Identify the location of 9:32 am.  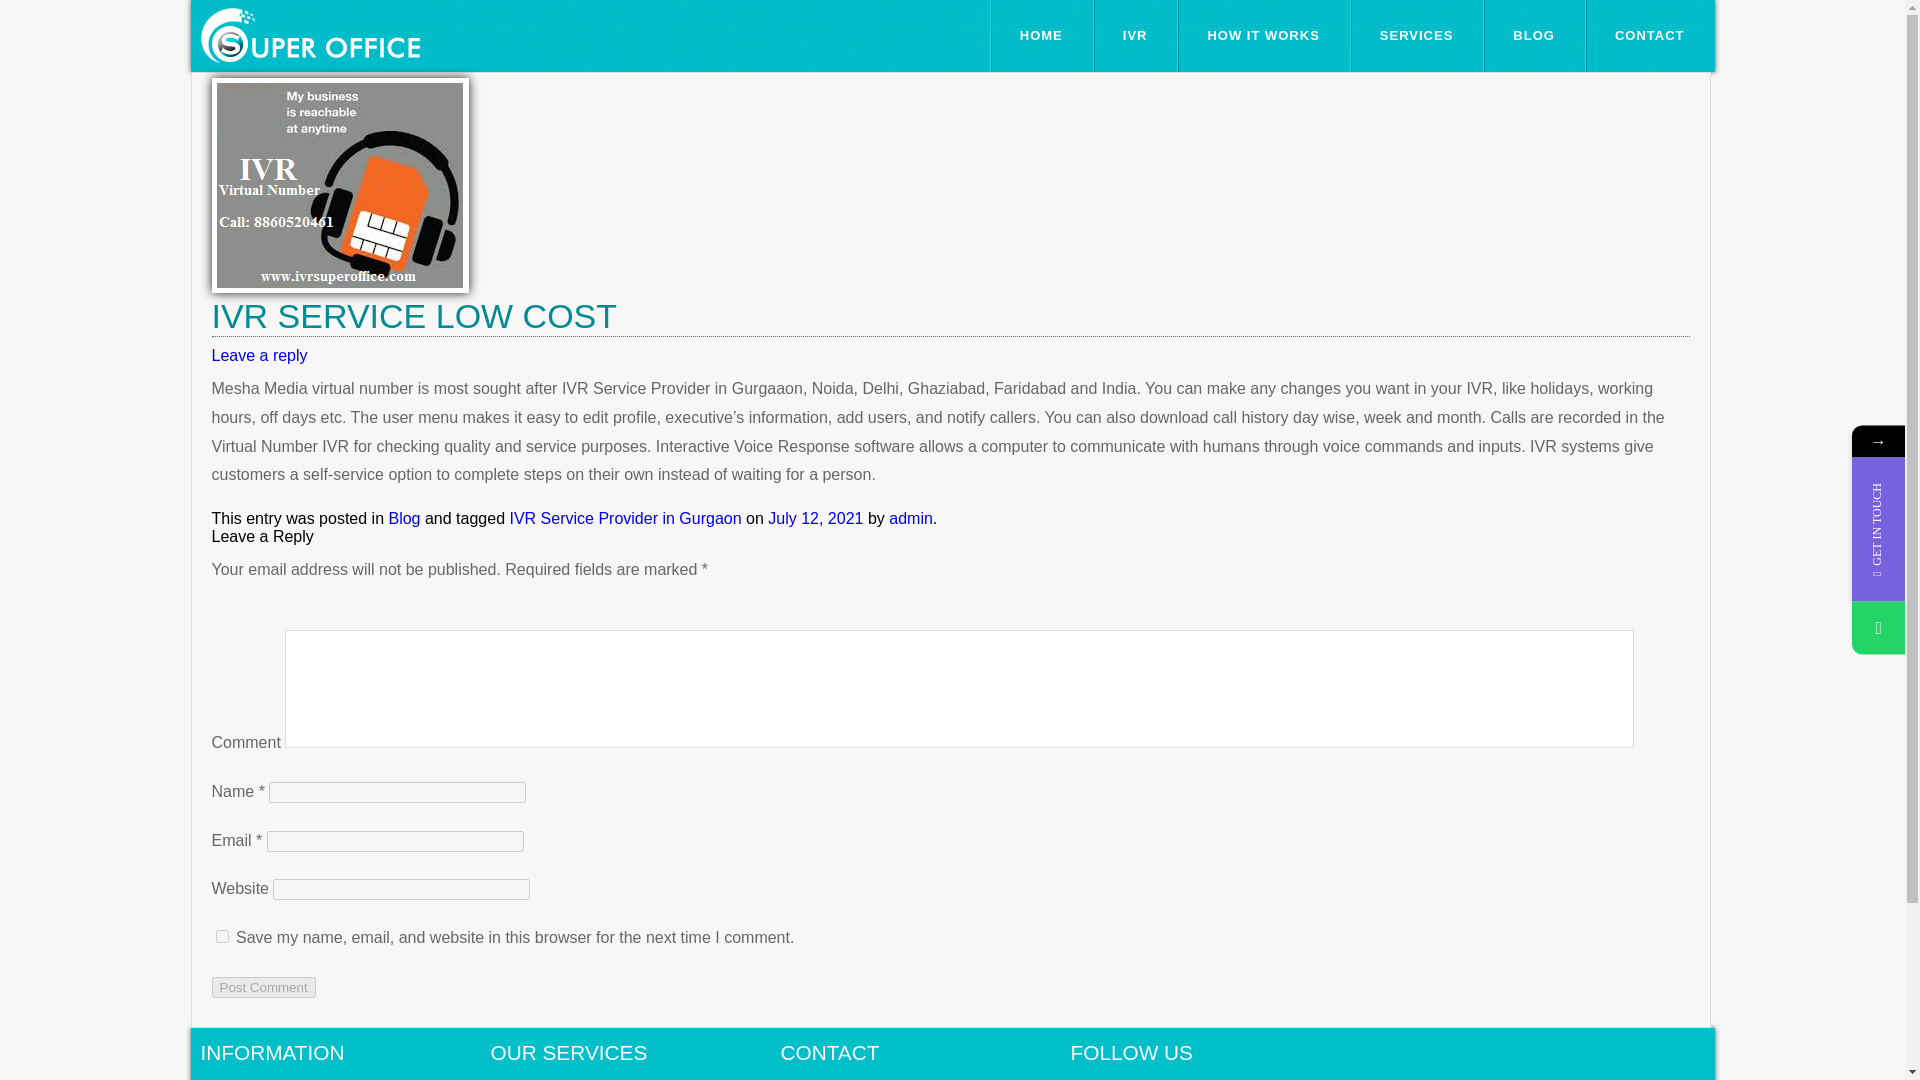
(815, 518).